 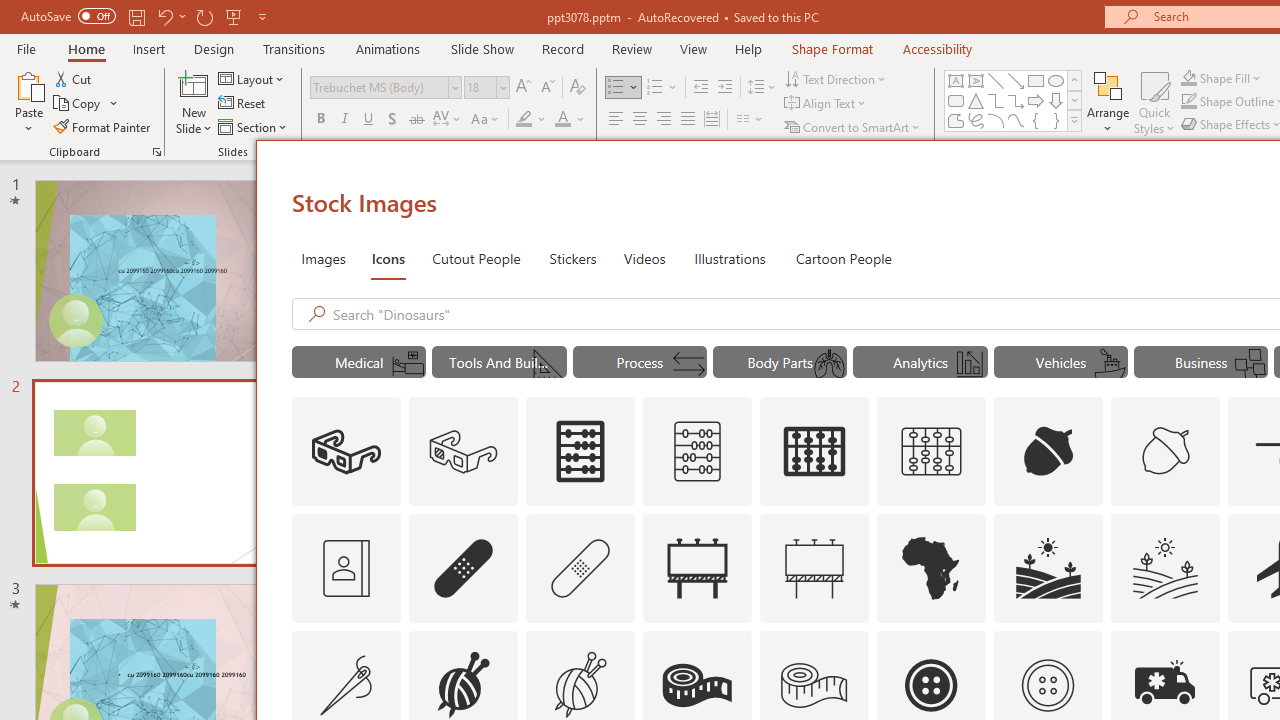 I want to click on AutomationID: Icons_BarGraphUpwardTrend_RTL_M, so click(x=970, y=364).